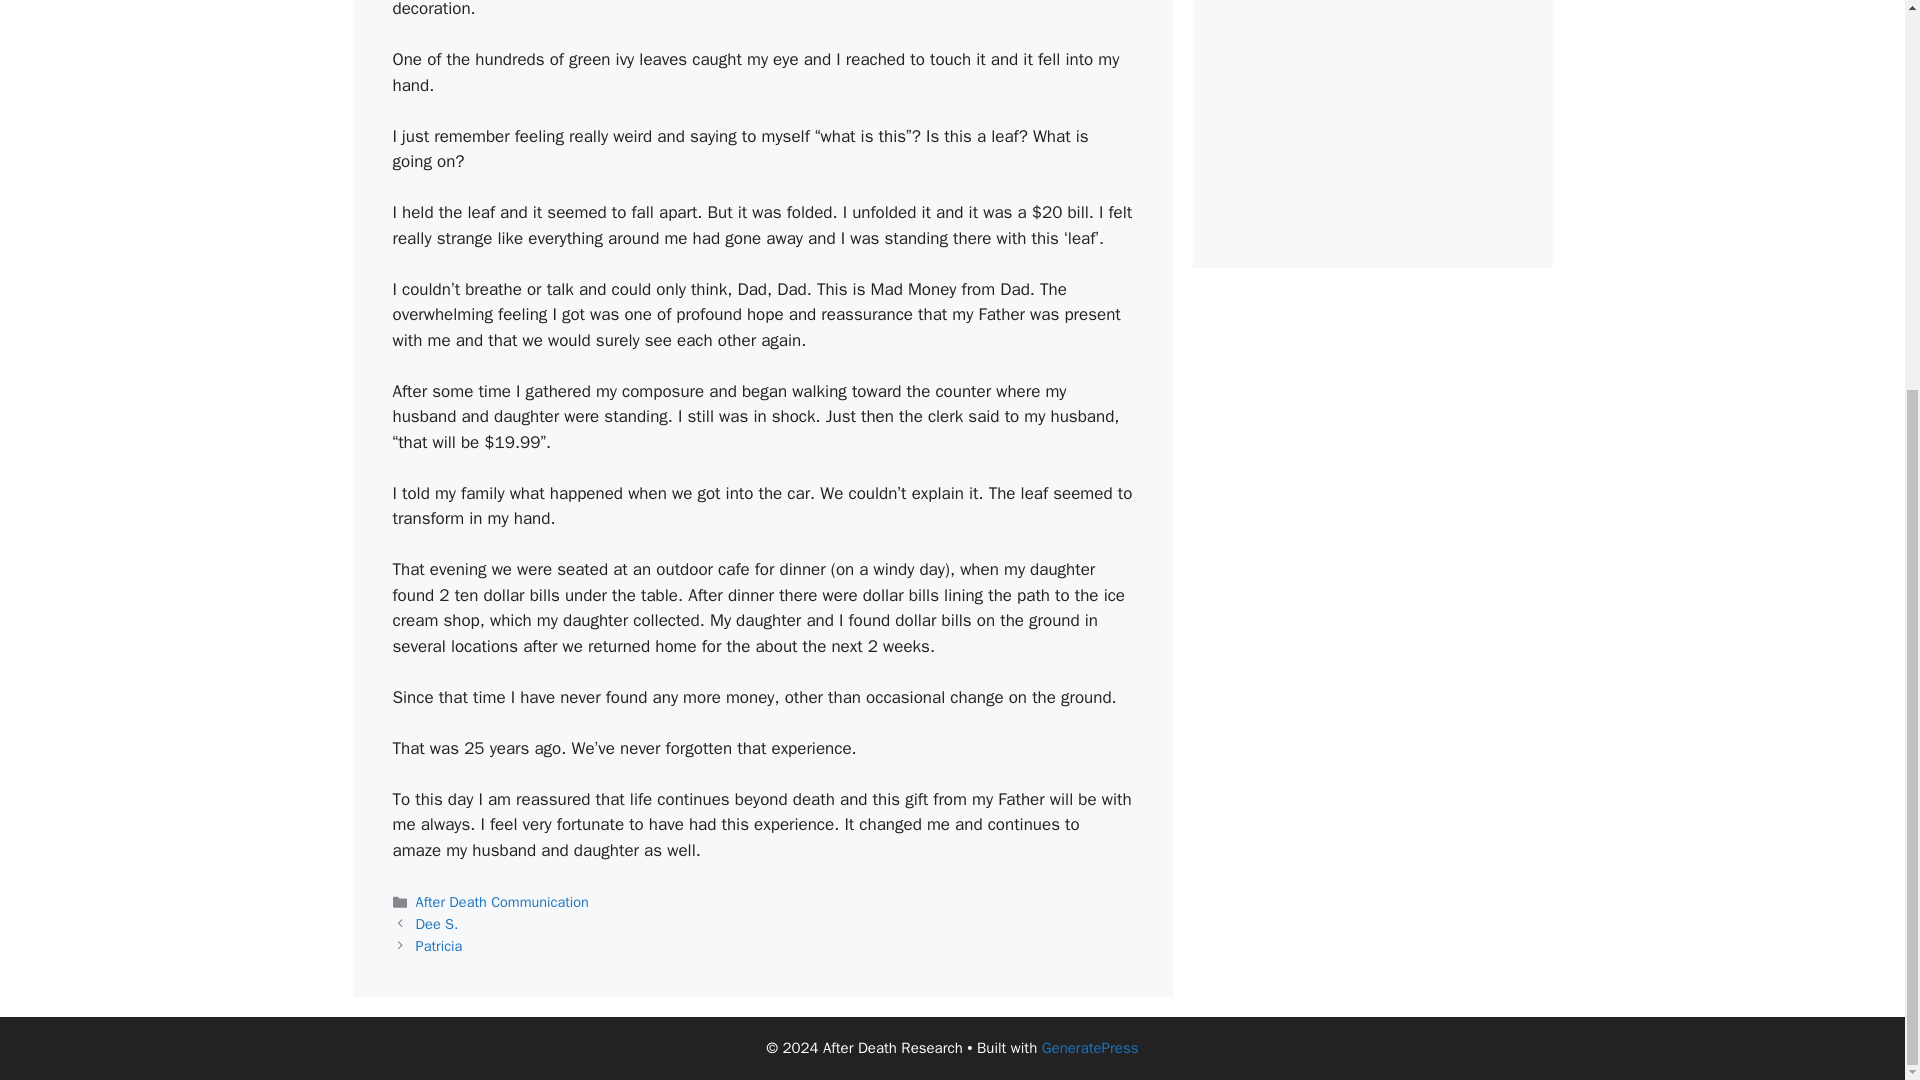  I want to click on Dee S., so click(437, 924).